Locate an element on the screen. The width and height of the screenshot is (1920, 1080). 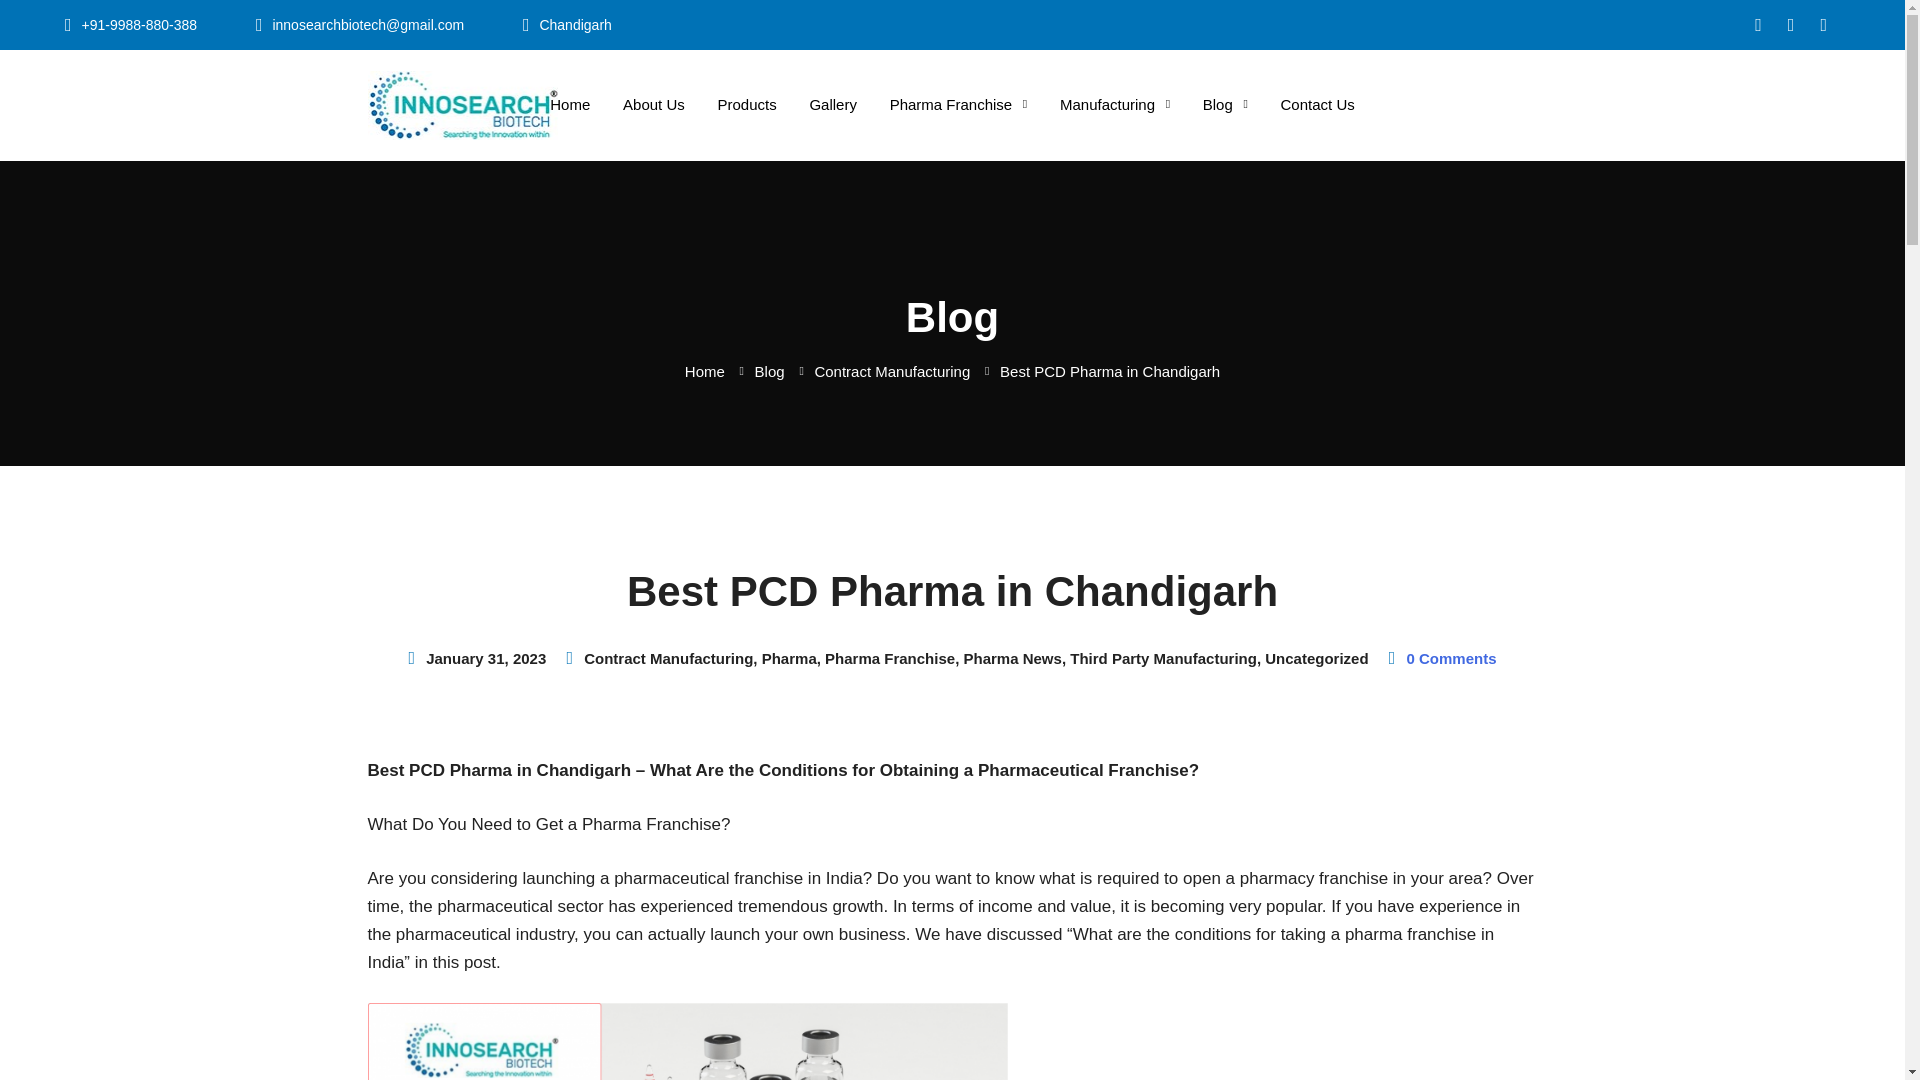
Uncategorized is located at coordinates (1316, 658).